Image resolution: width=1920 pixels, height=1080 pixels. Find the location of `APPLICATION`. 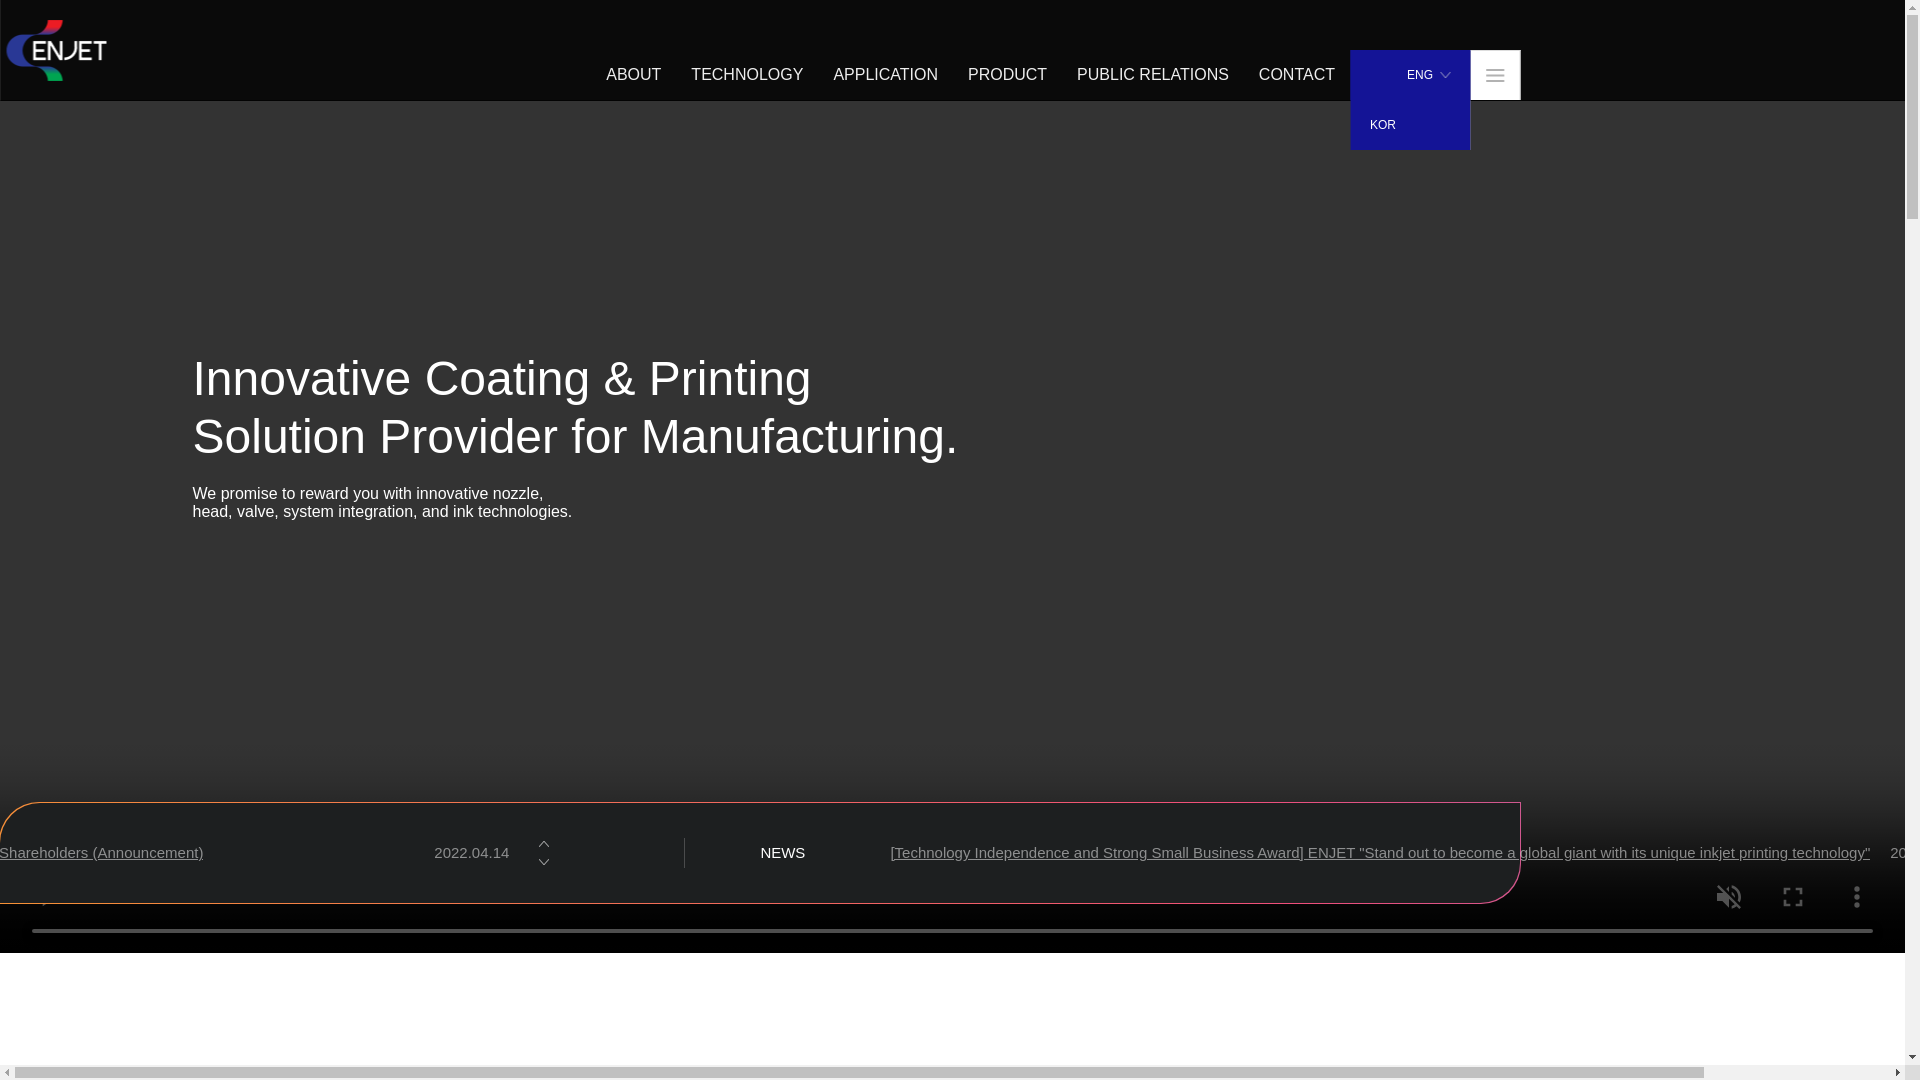

APPLICATION is located at coordinates (886, 74).